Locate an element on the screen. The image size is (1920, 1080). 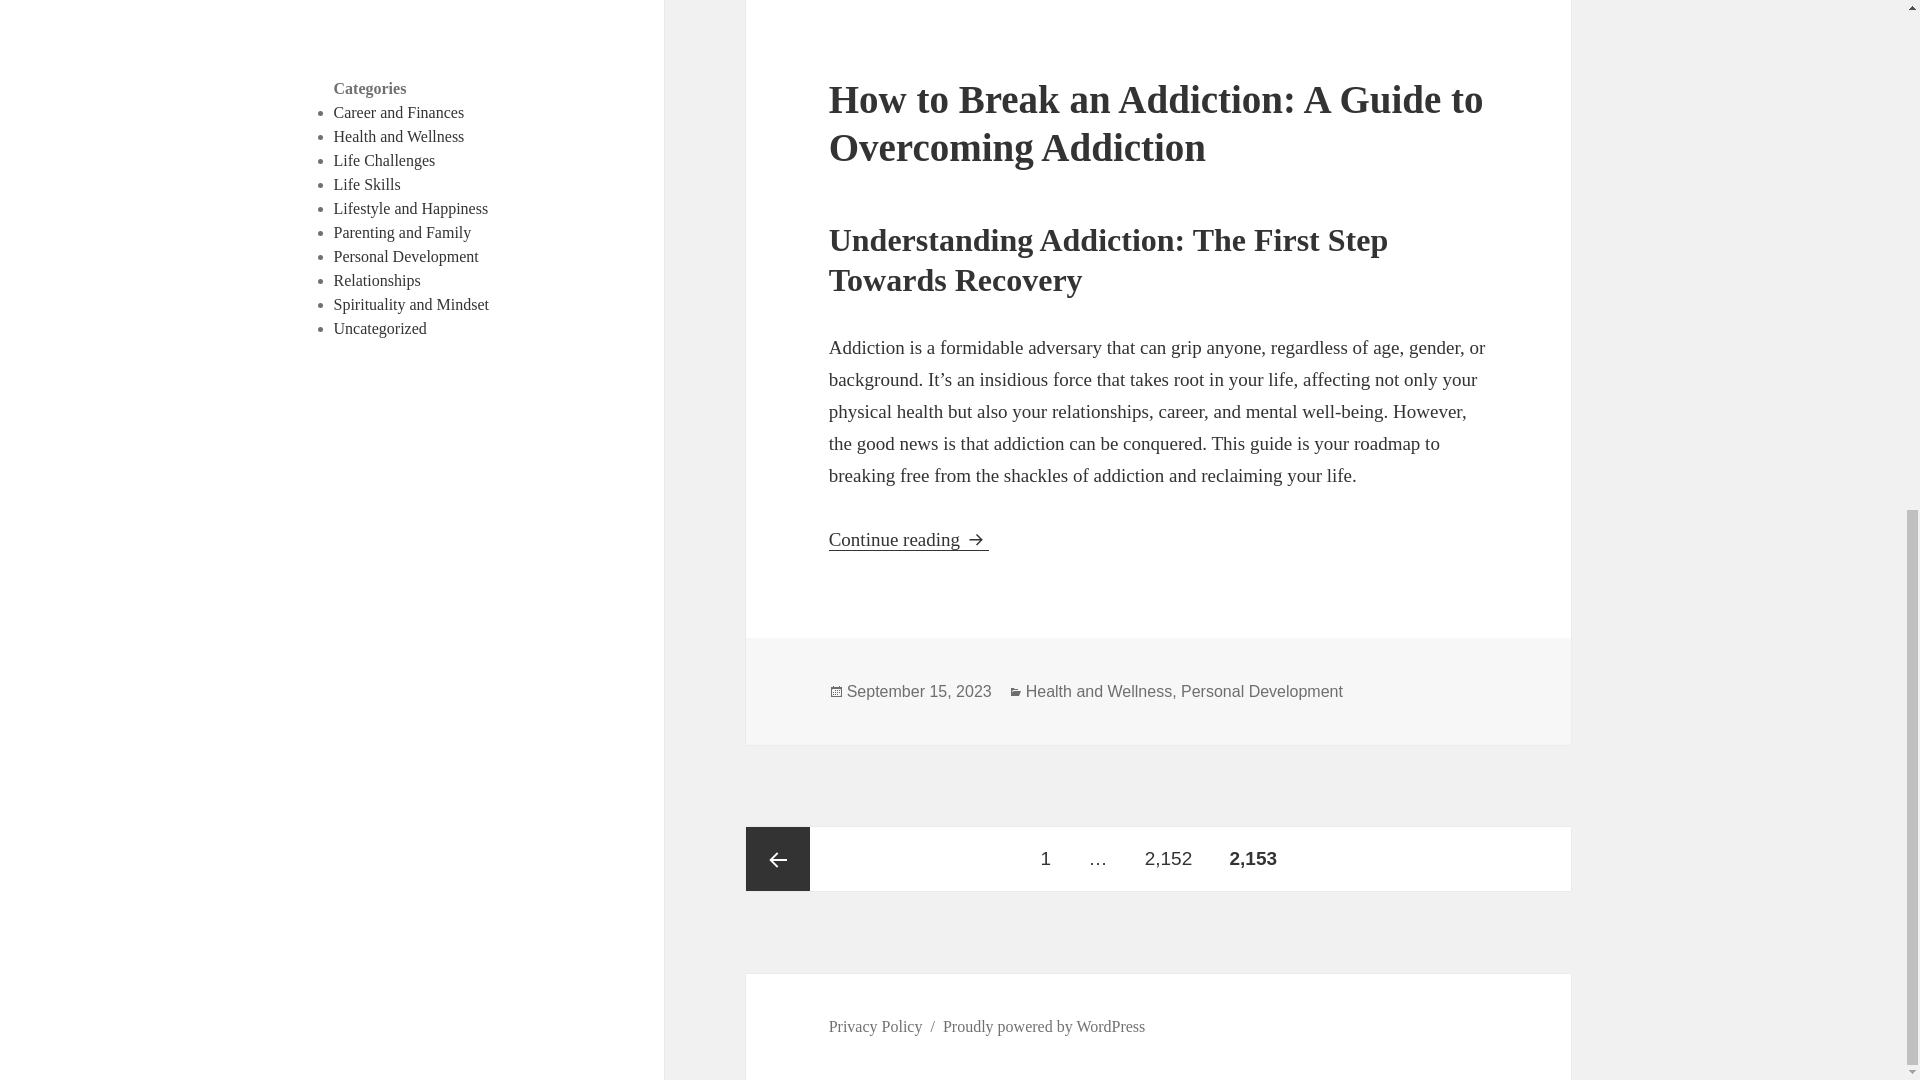
Career and Finances is located at coordinates (1043, 1026).